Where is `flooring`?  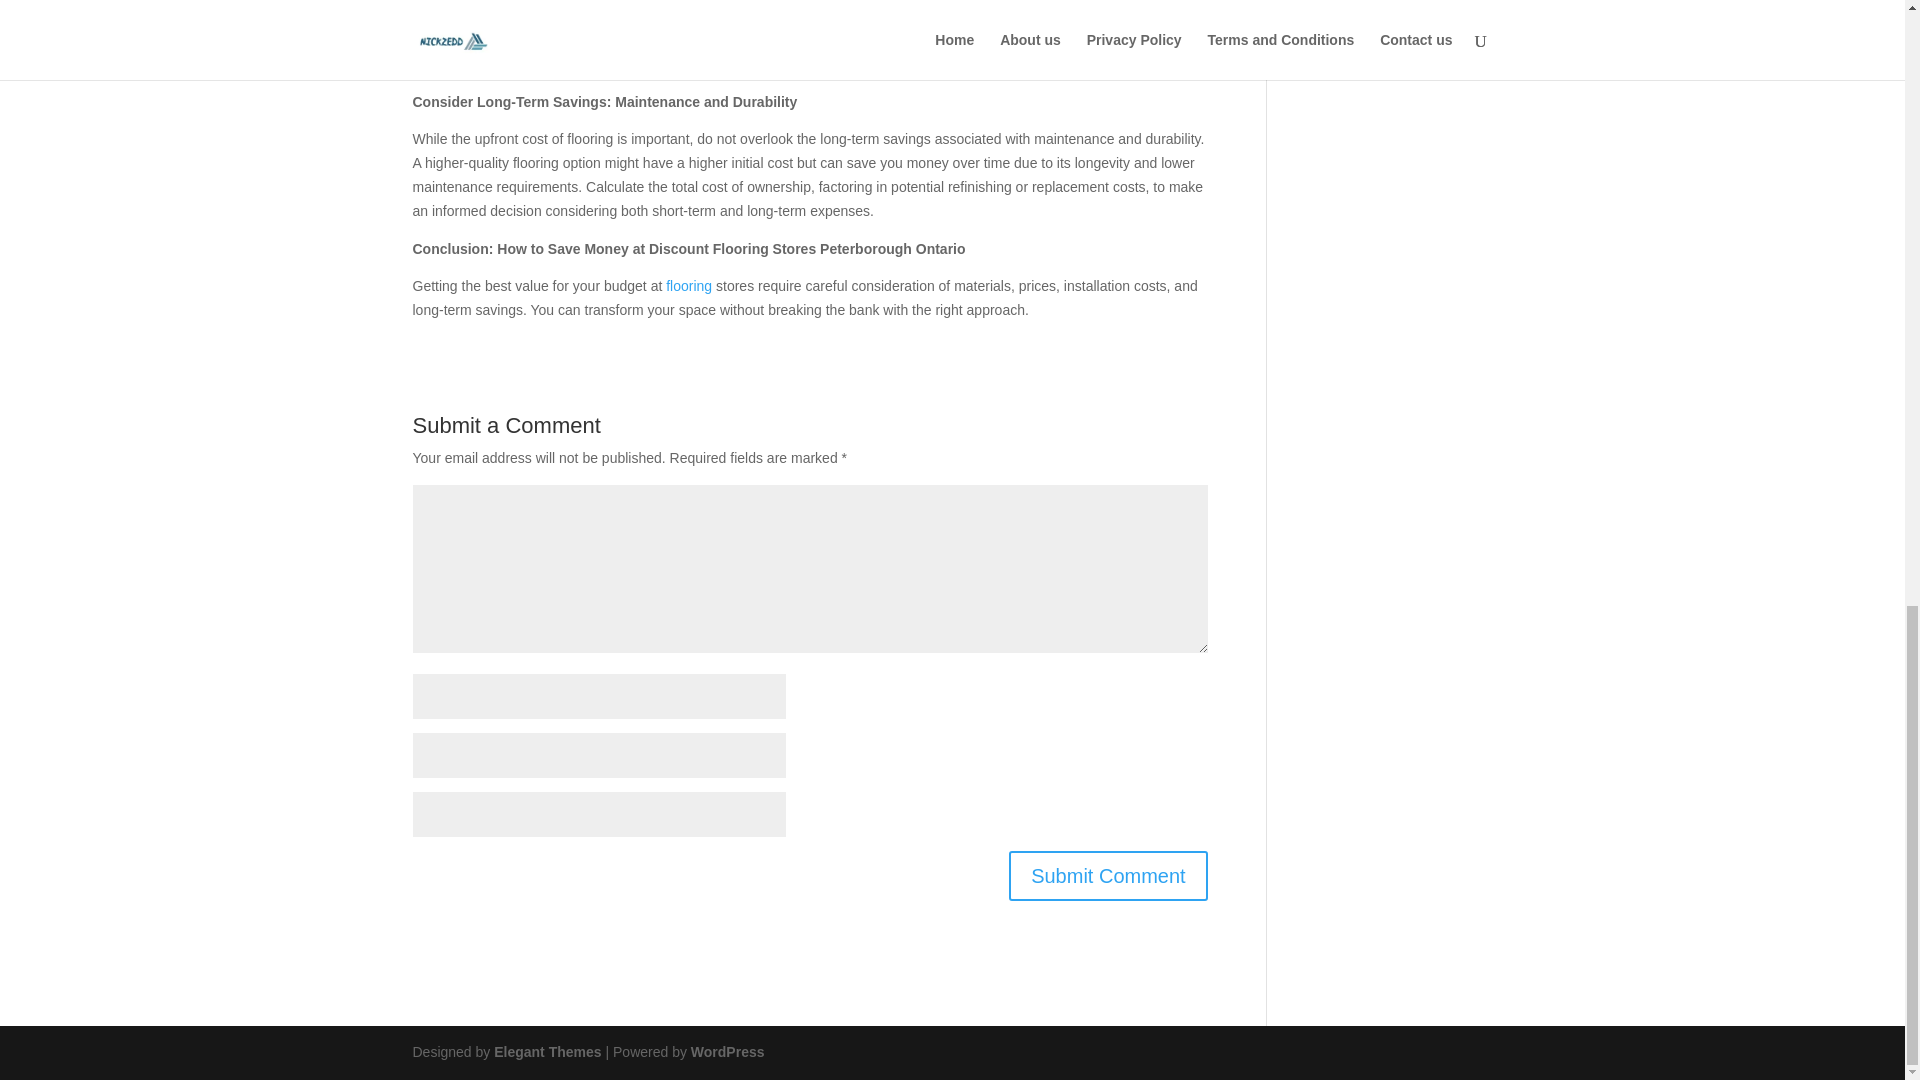 flooring is located at coordinates (689, 285).